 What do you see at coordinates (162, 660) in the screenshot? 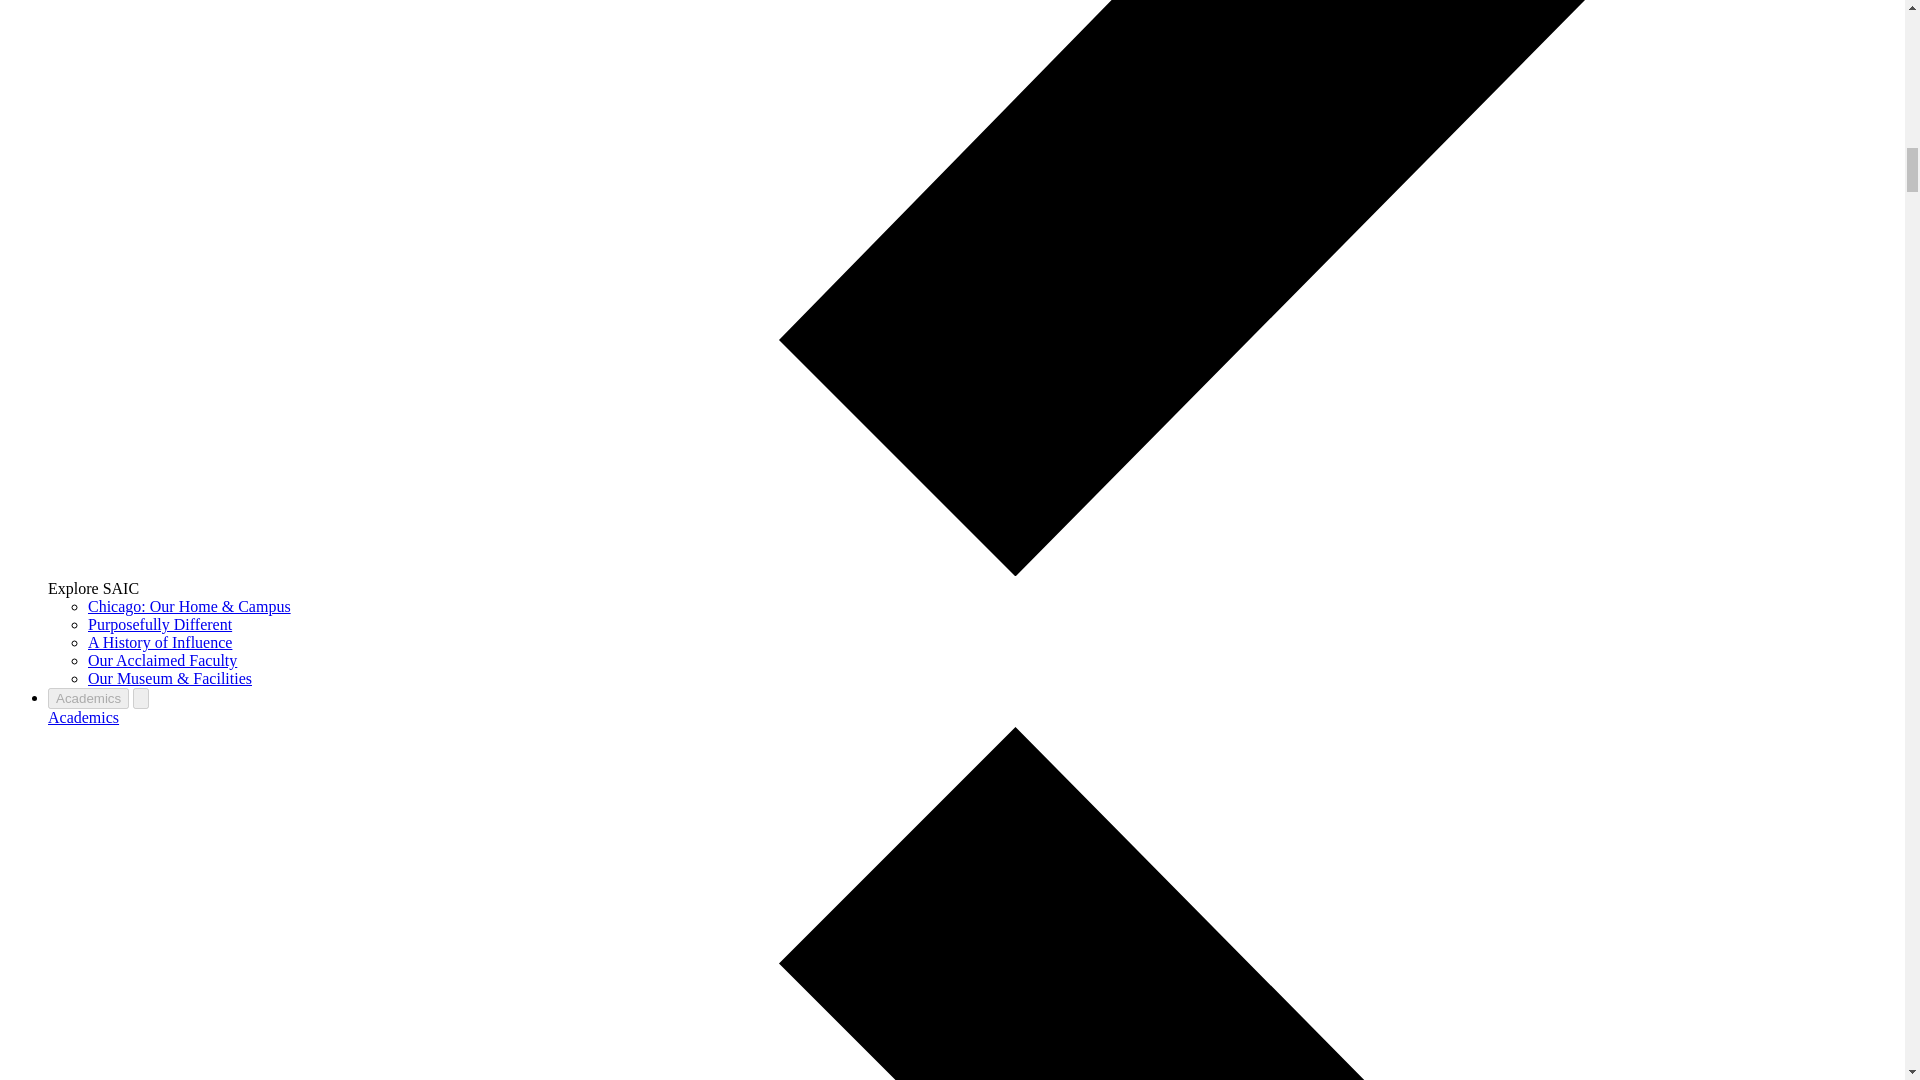
I see `Our Acclaimed Faculty` at bounding box center [162, 660].